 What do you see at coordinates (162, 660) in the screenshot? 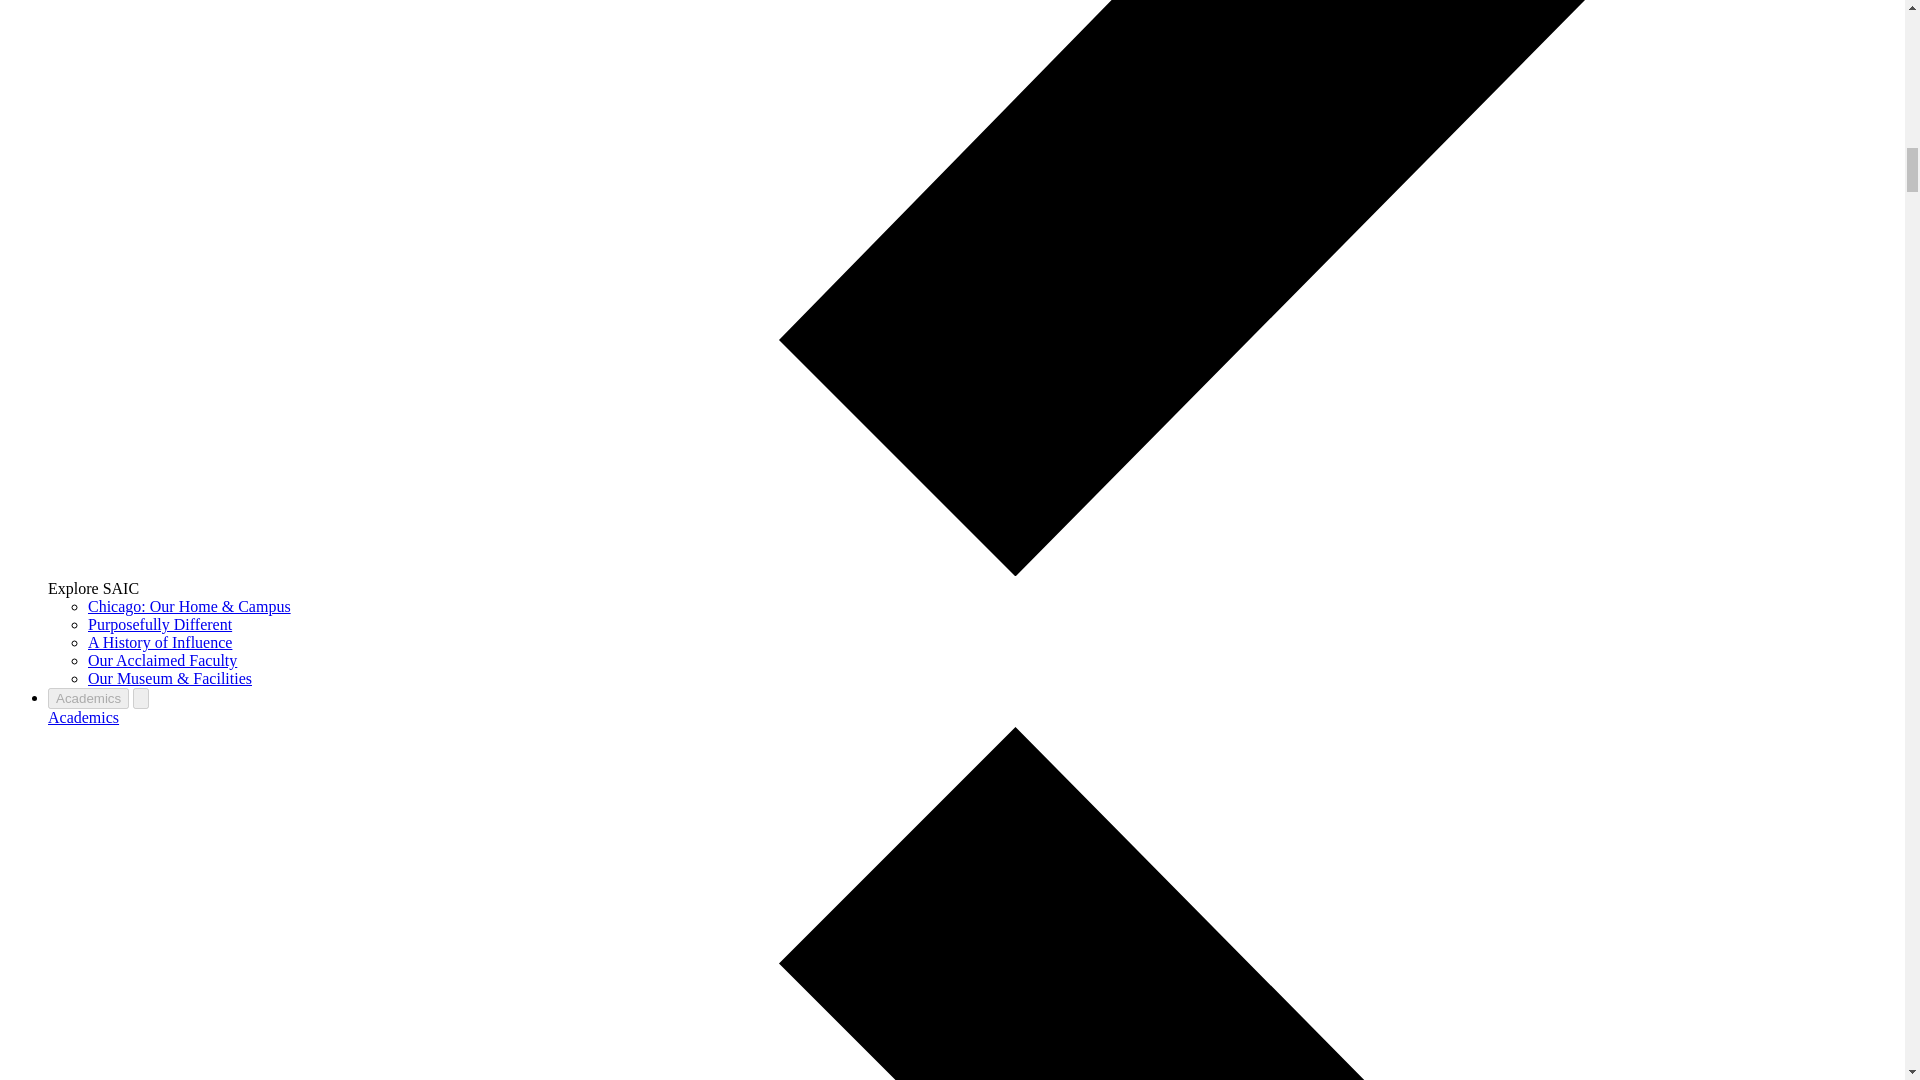
I see `Our Acclaimed Faculty` at bounding box center [162, 660].